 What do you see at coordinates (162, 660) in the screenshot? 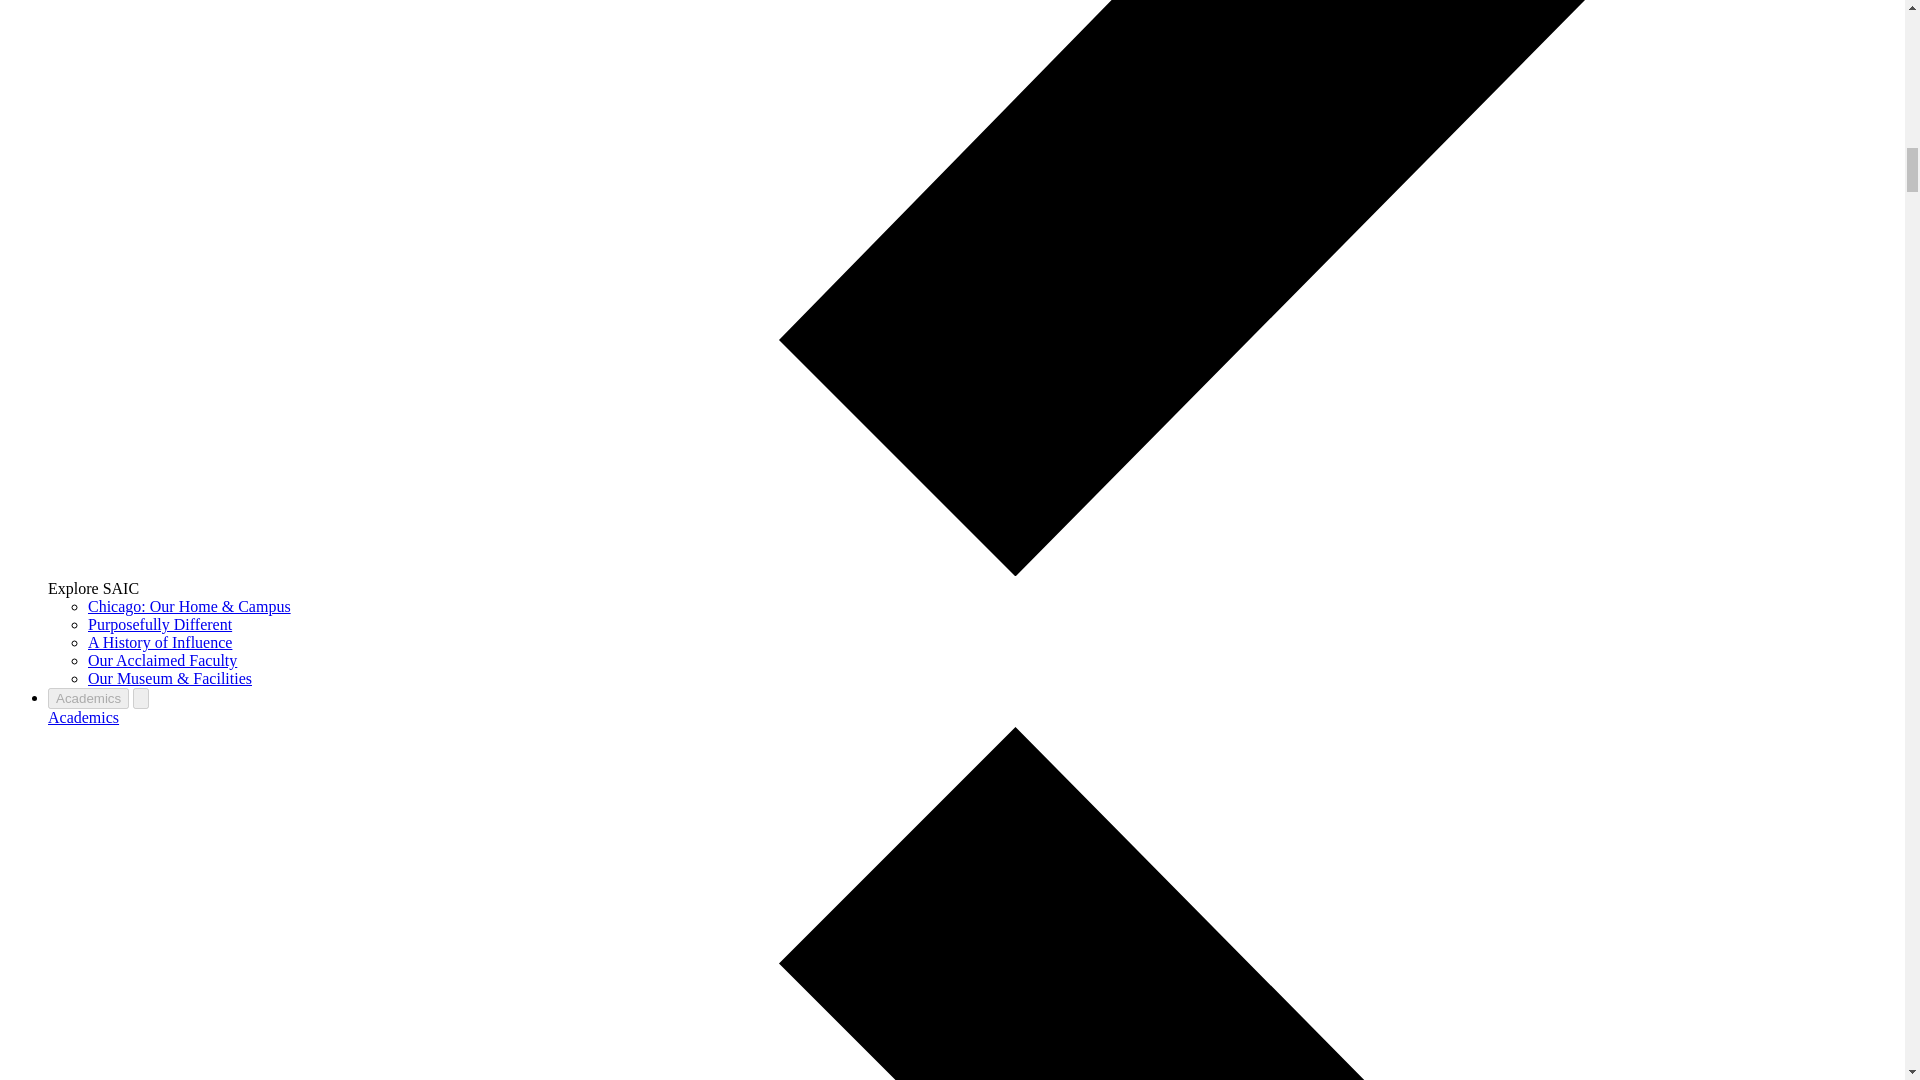
I see `Our Acclaimed Faculty` at bounding box center [162, 660].